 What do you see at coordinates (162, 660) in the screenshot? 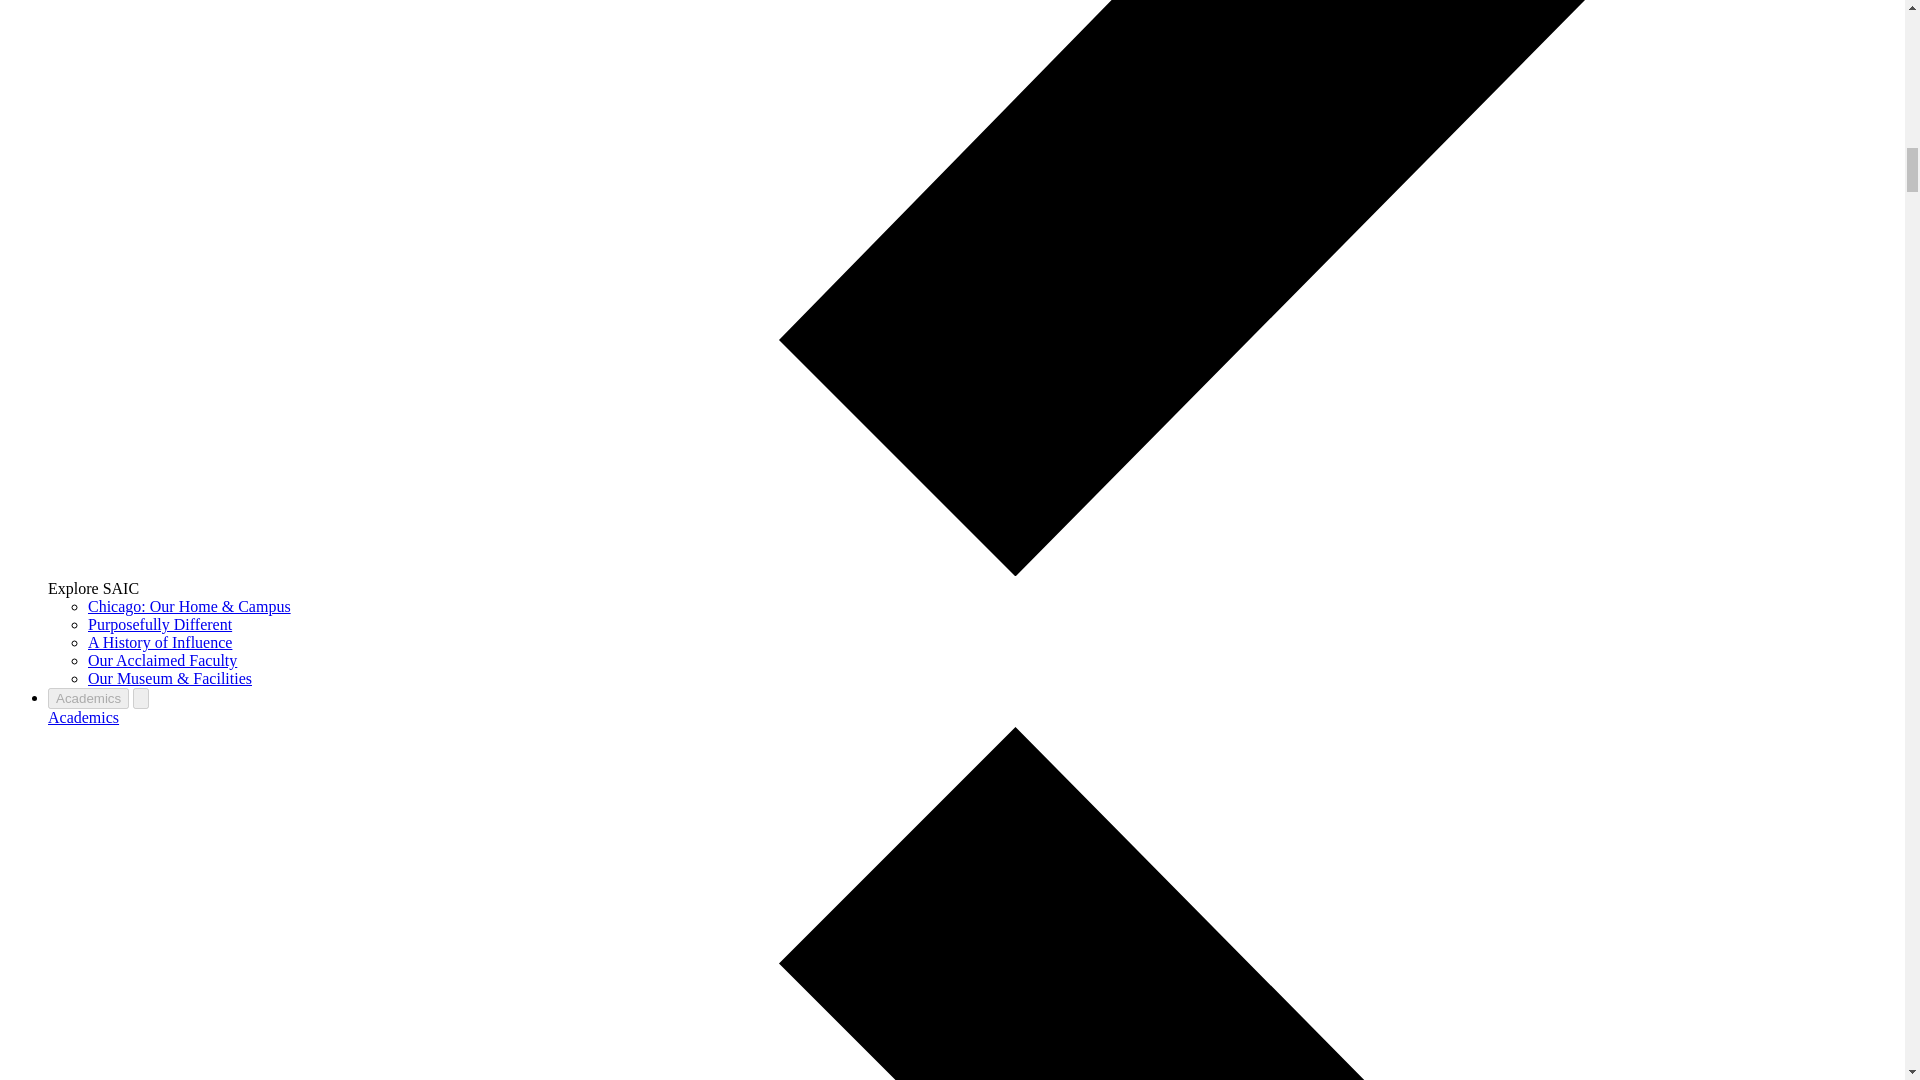
I see `Our Acclaimed Faculty` at bounding box center [162, 660].